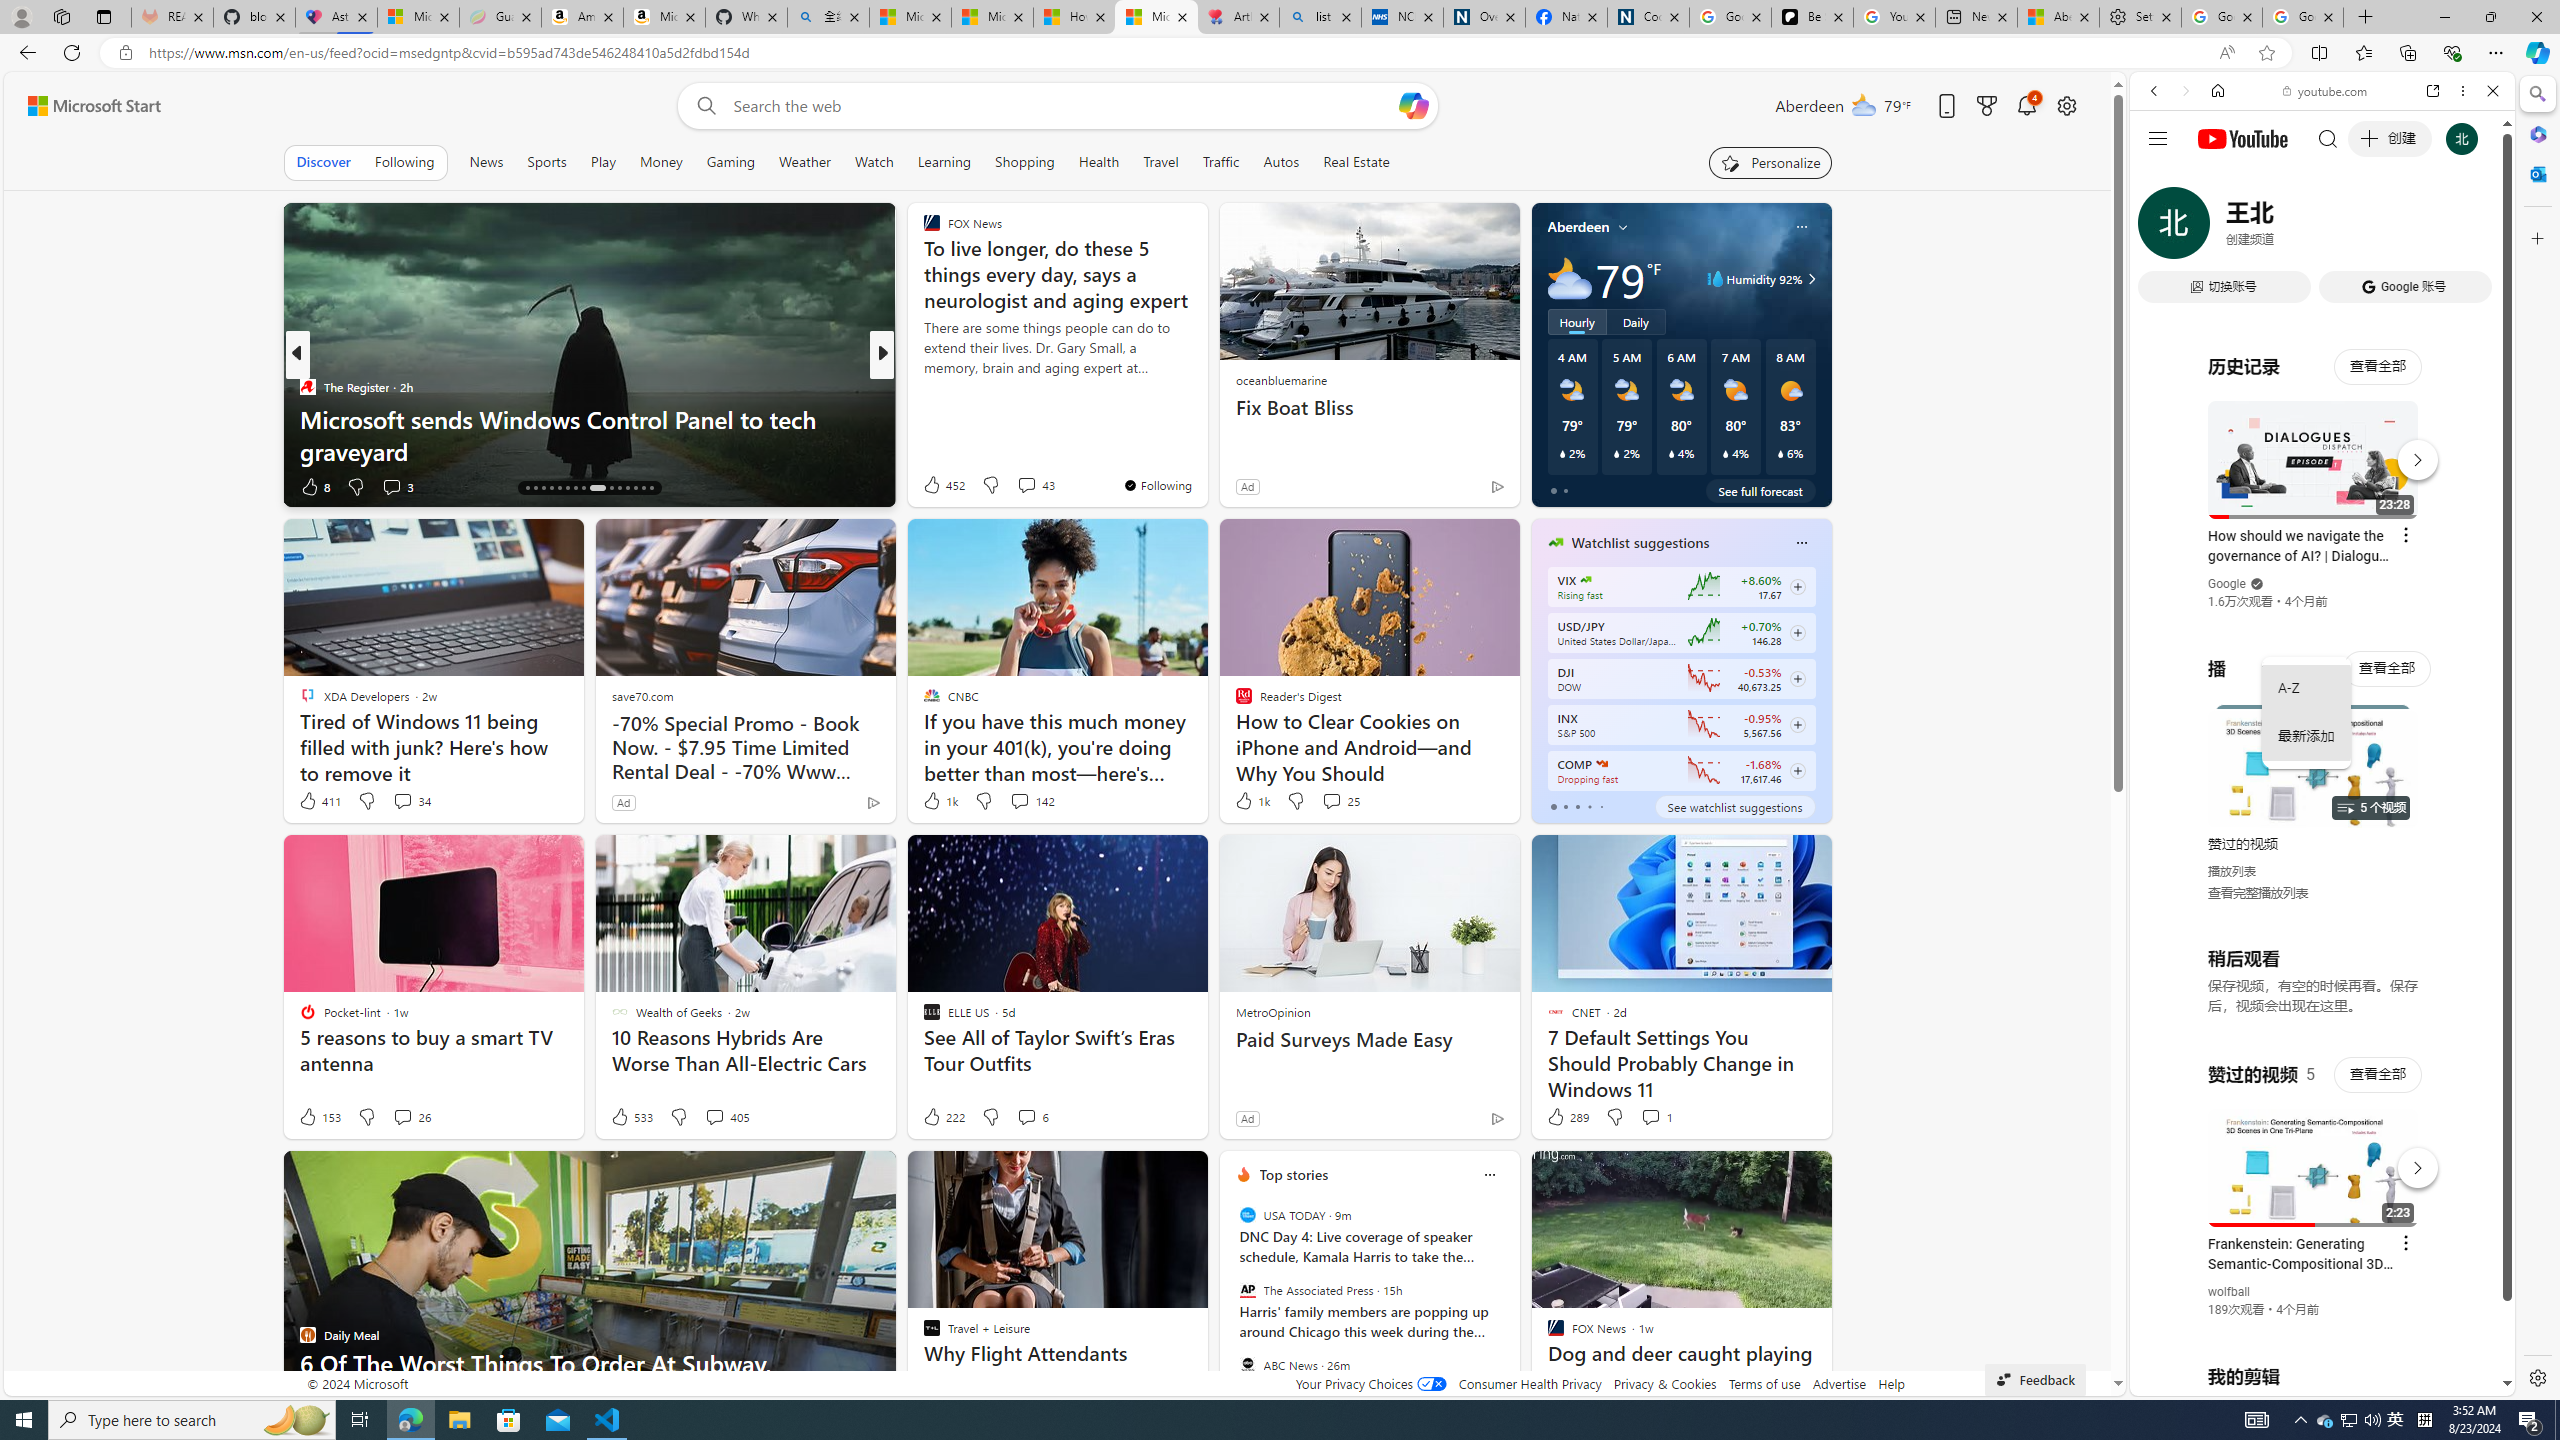 This screenshot has height=1440, width=2560. I want to click on Privacy & Cookies, so click(1664, 1384).